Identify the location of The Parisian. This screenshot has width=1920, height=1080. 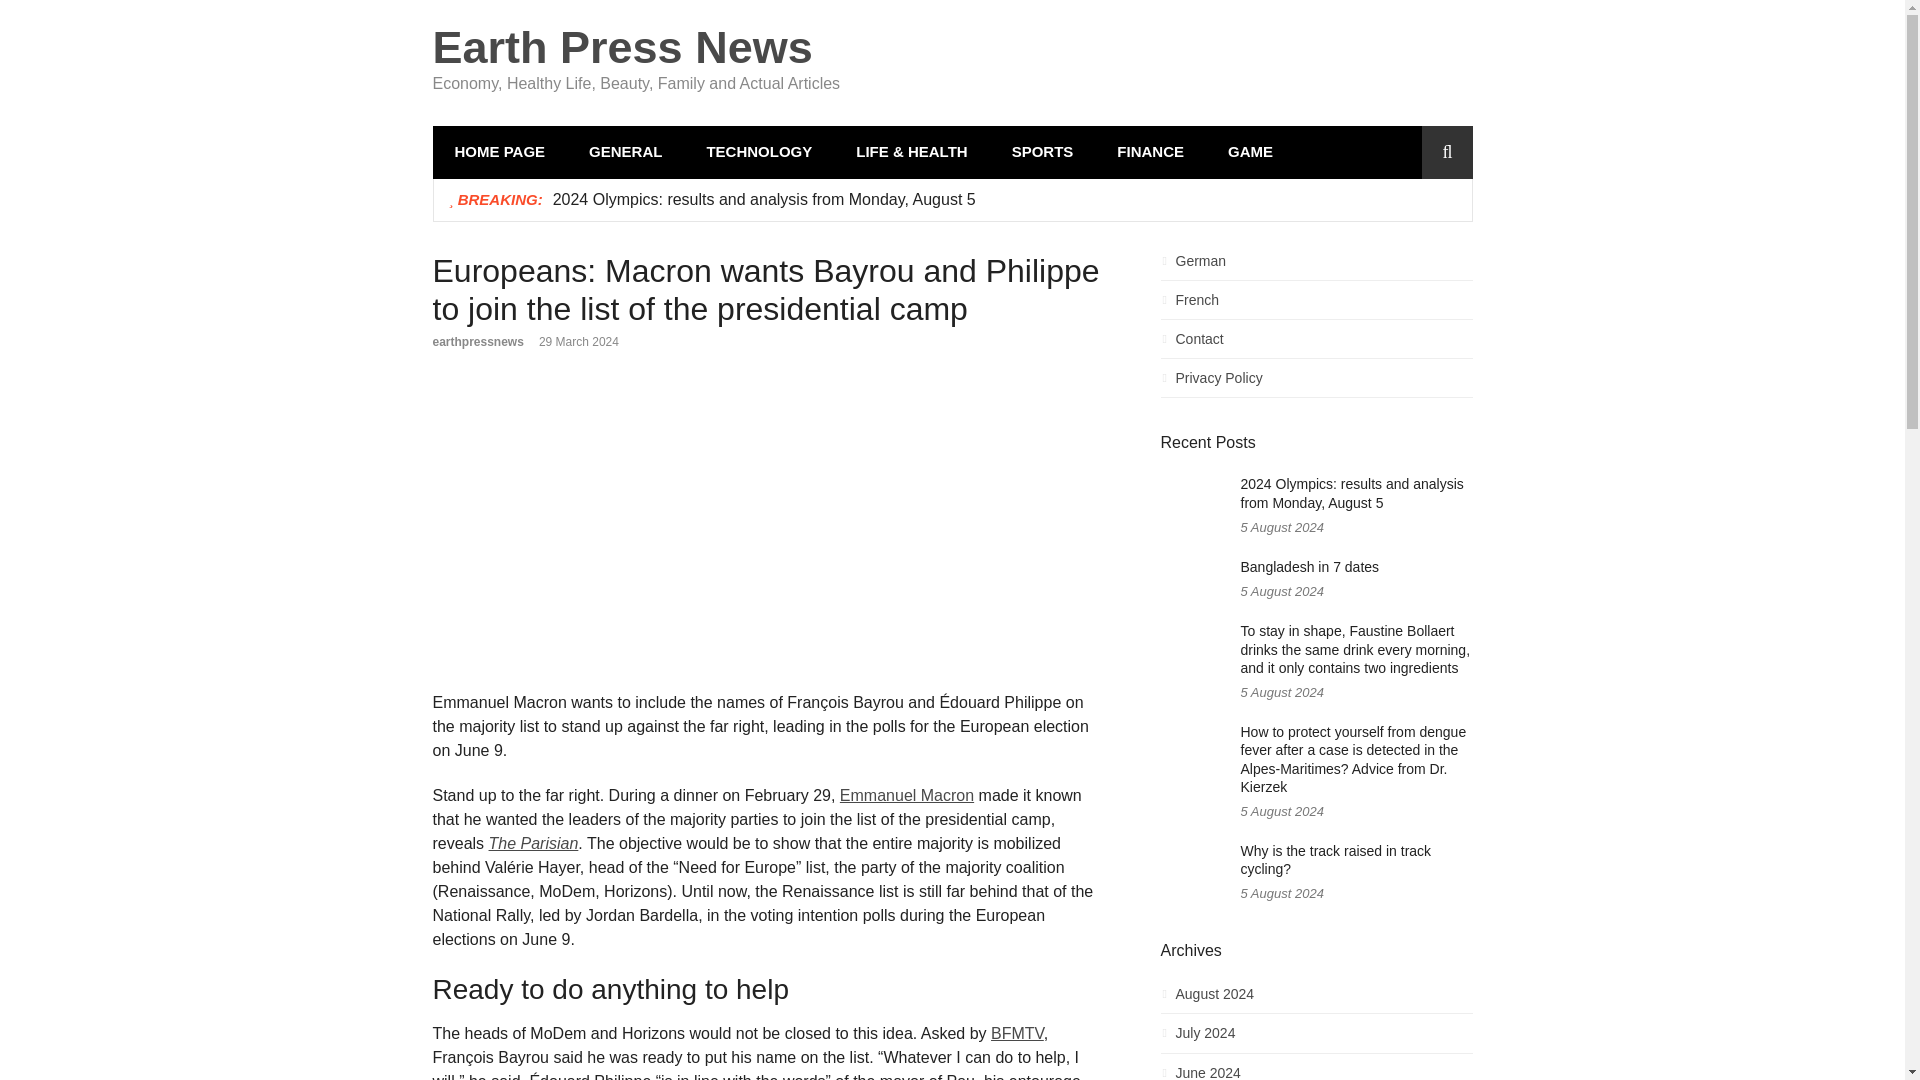
(534, 843).